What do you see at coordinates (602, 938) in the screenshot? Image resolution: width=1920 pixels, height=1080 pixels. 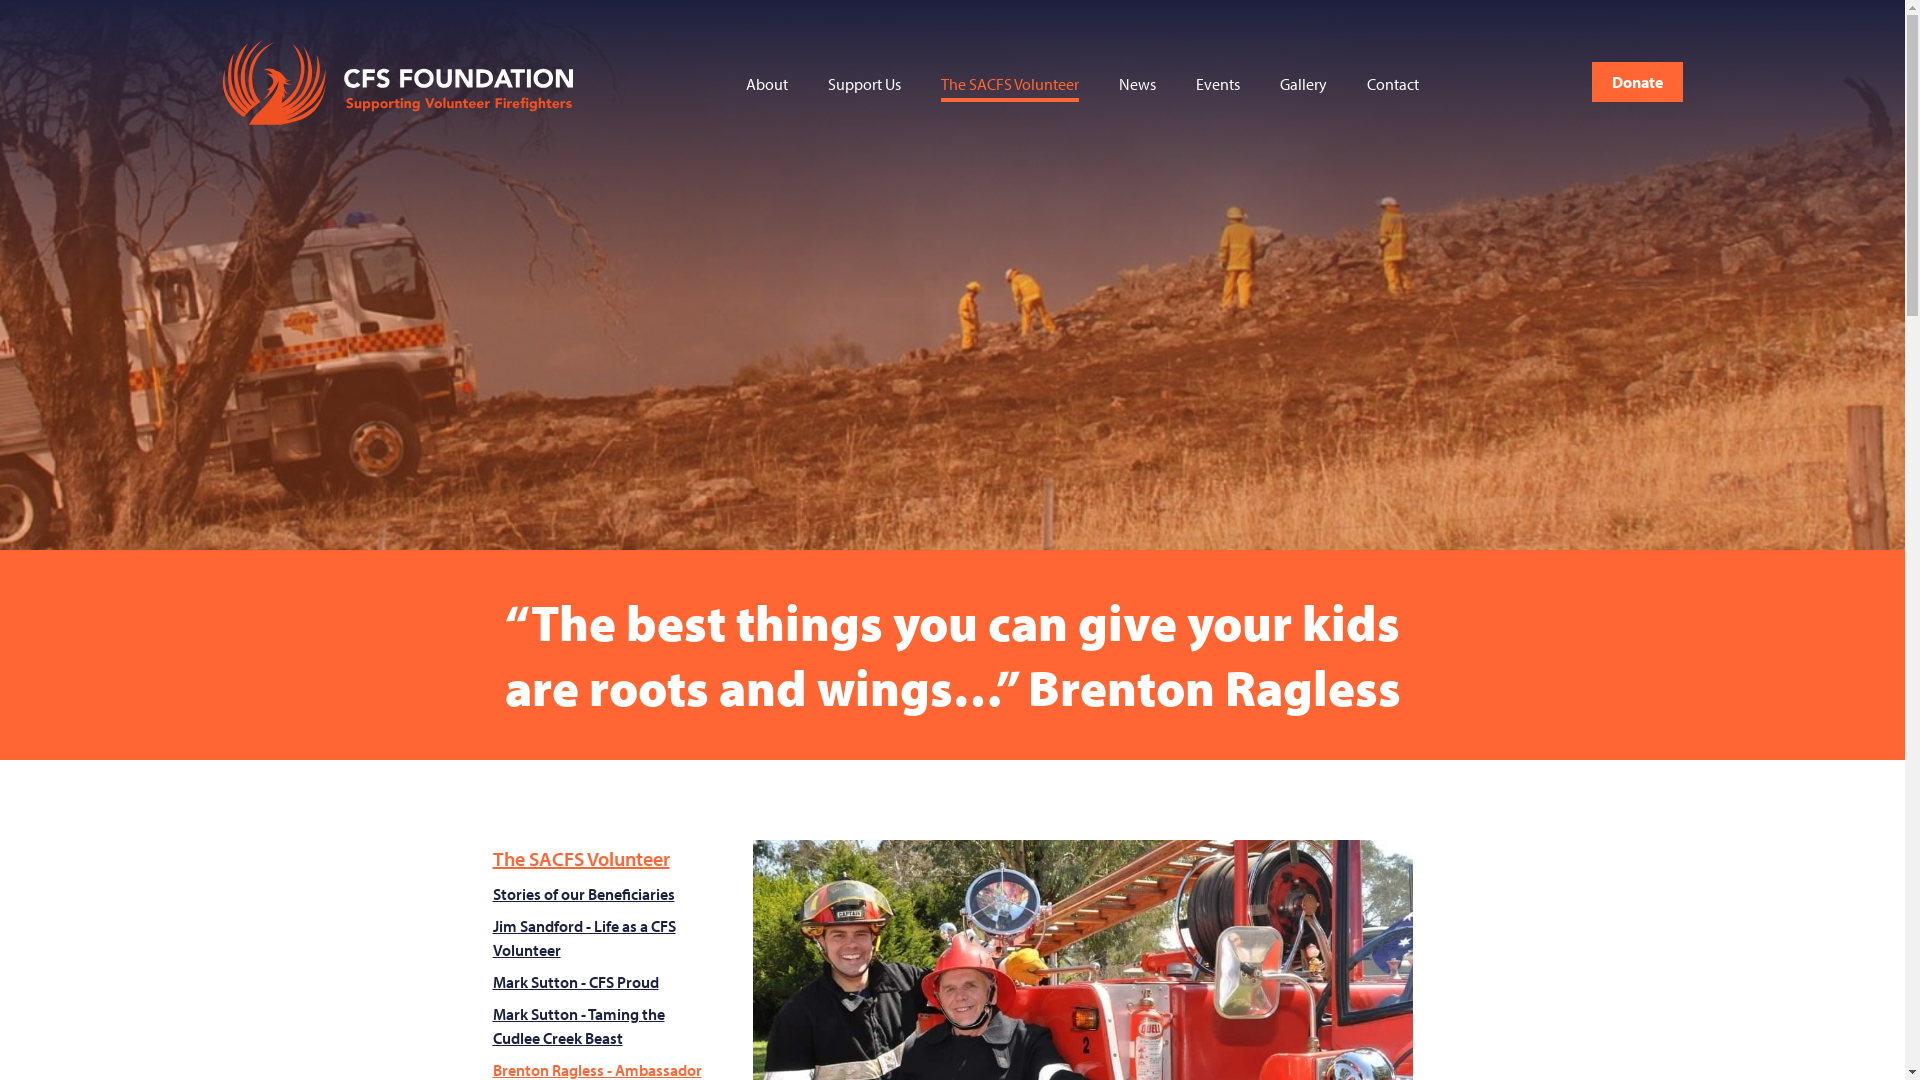 I see `Jim Sandford - Life as a CFS Volunteer` at bounding box center [602, 938].